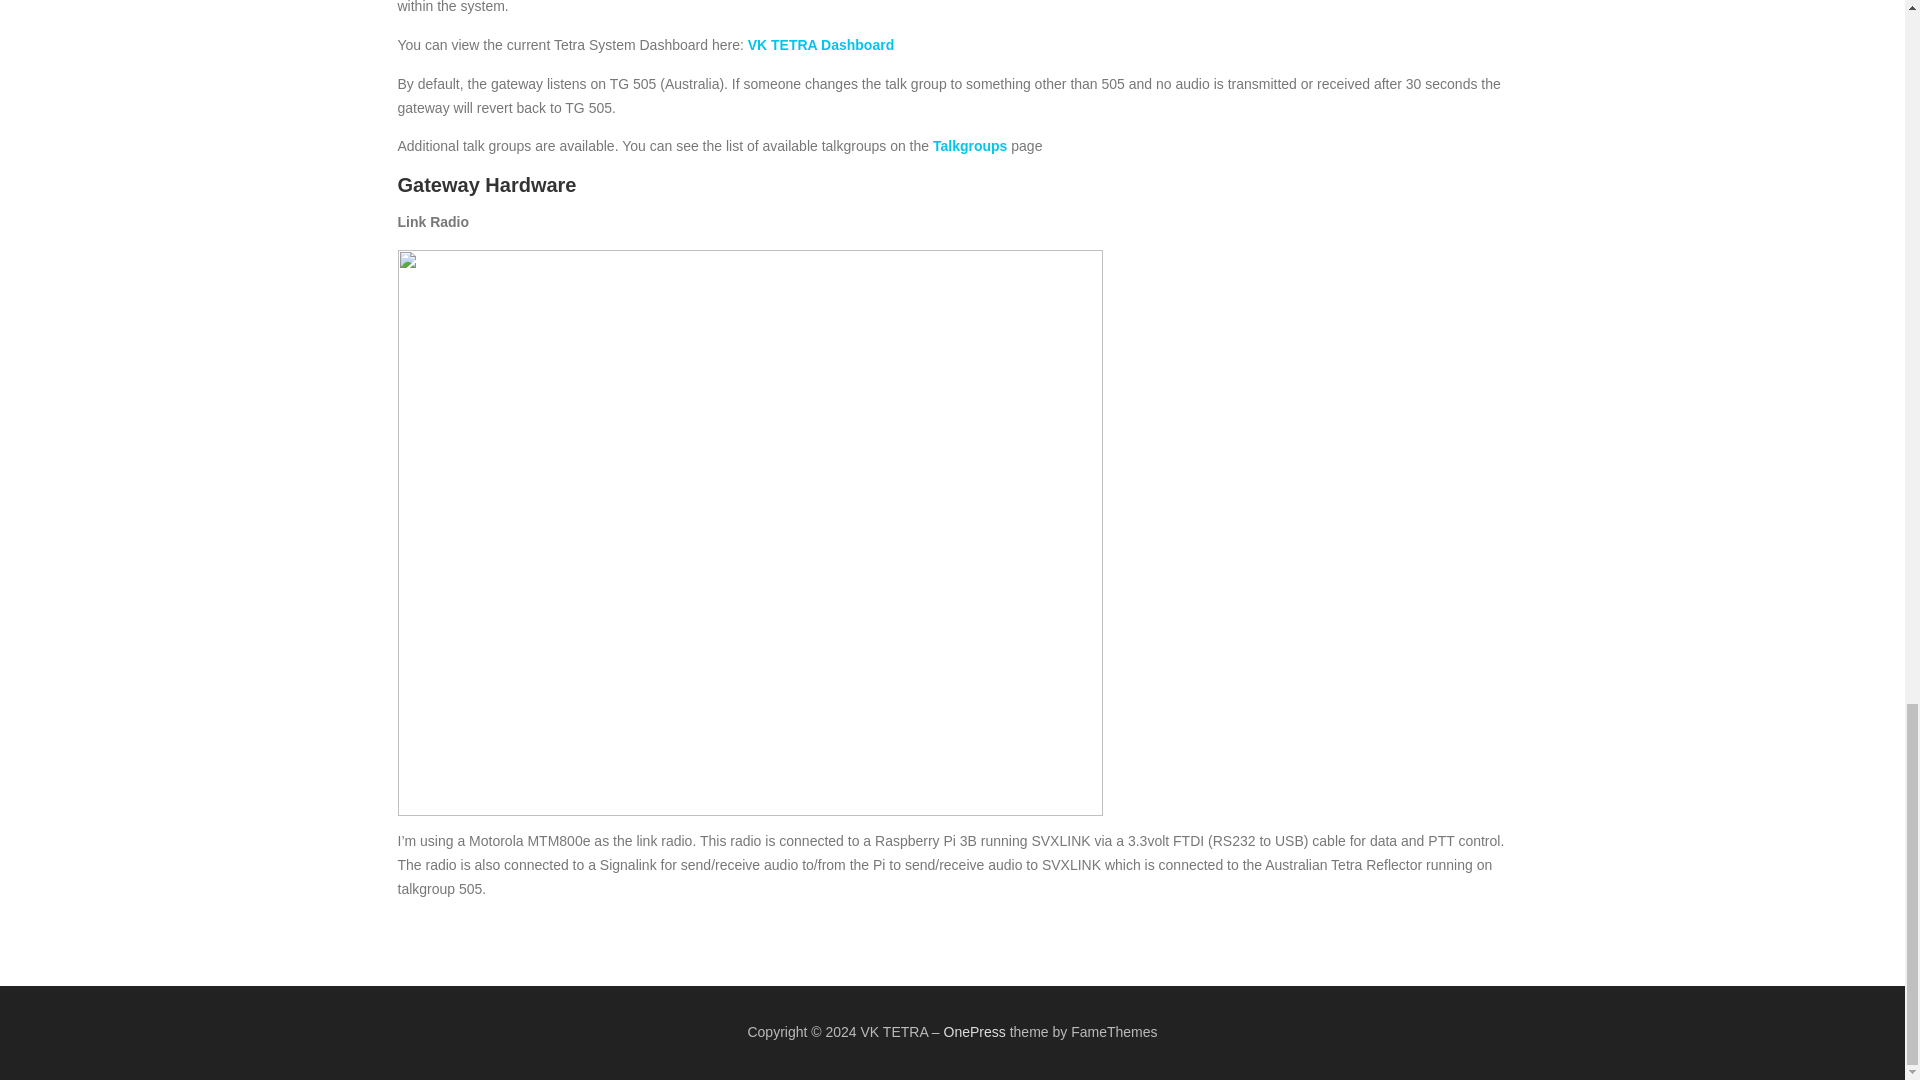 Image resolution: width=1920 pixels, height=1080 pixels. I want to click on OnePress, so click(975, 1032).